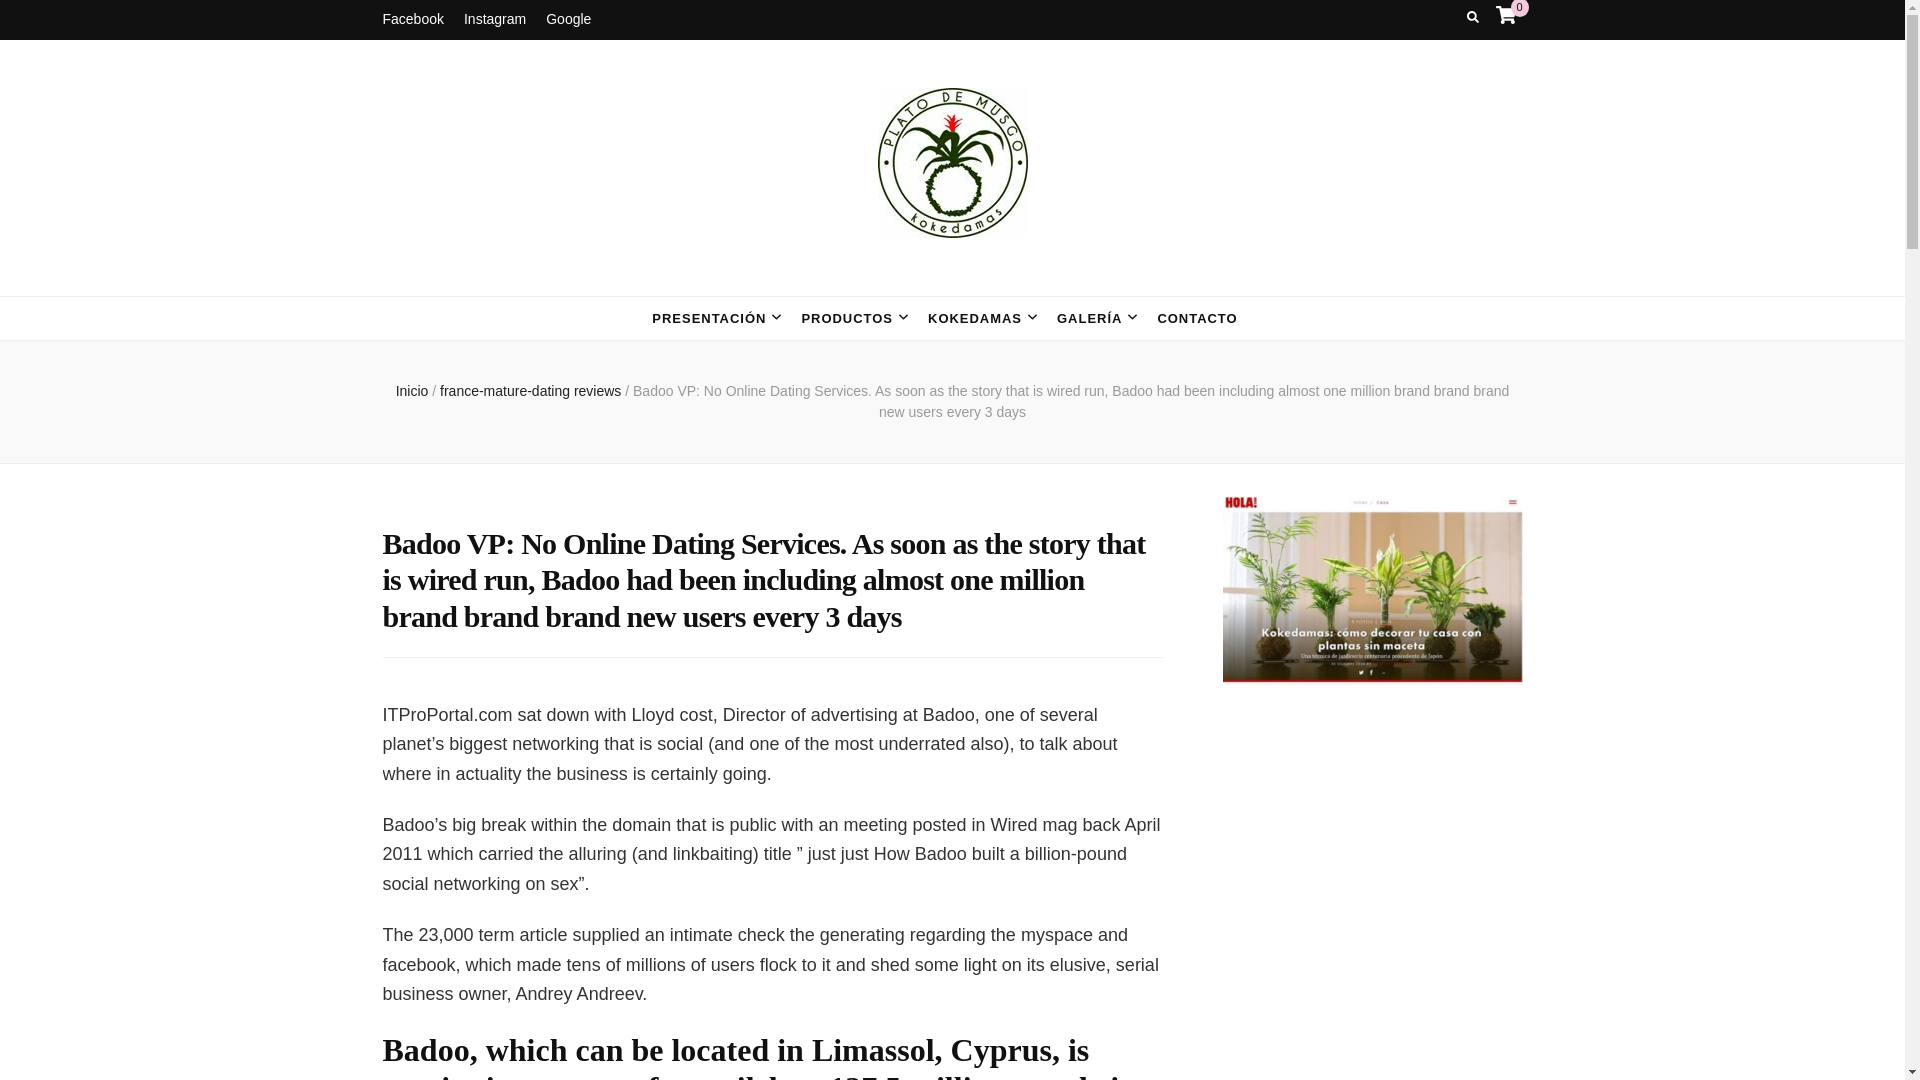 The width and height of the screenshot is (1920, 1080). I want to click on Instagram, so click(495, 20).